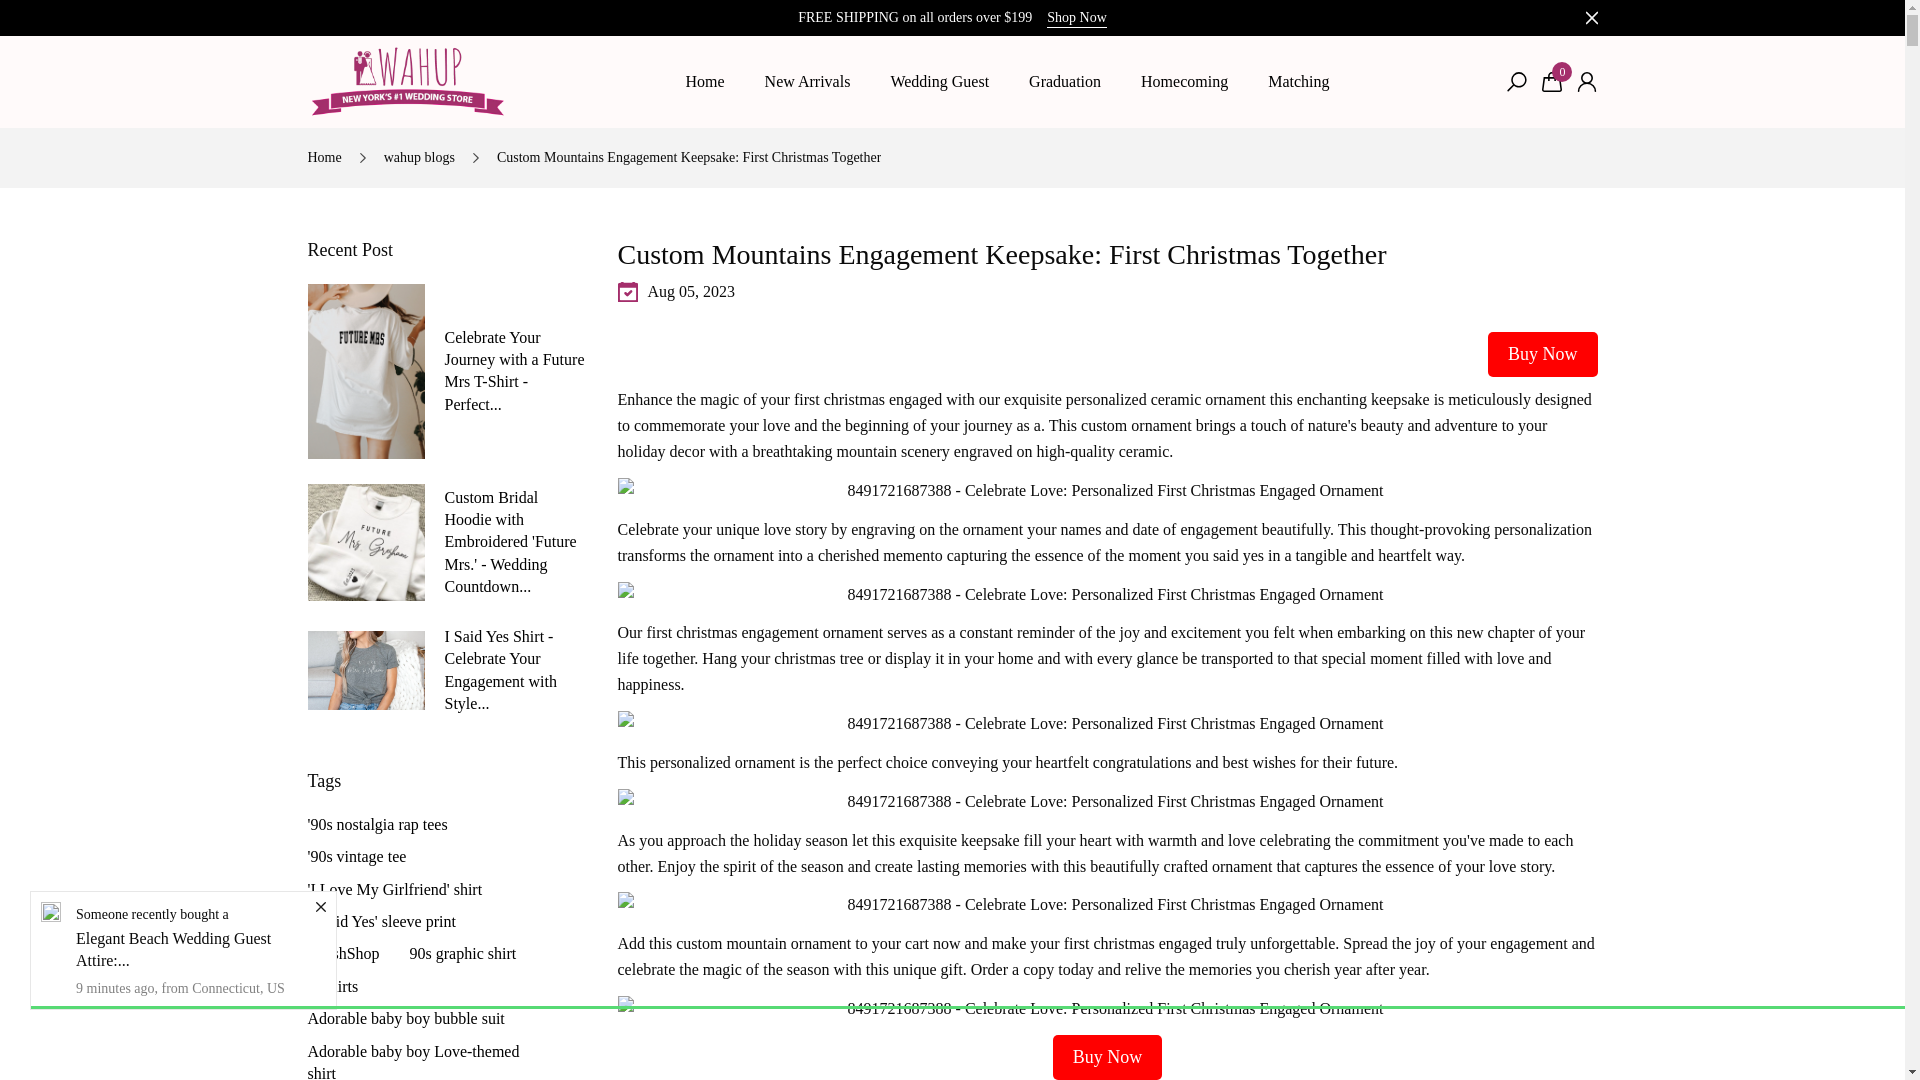  Describe the element at coordinates (1184, 82) in the screenshot. I see `Homecoming` at that location.